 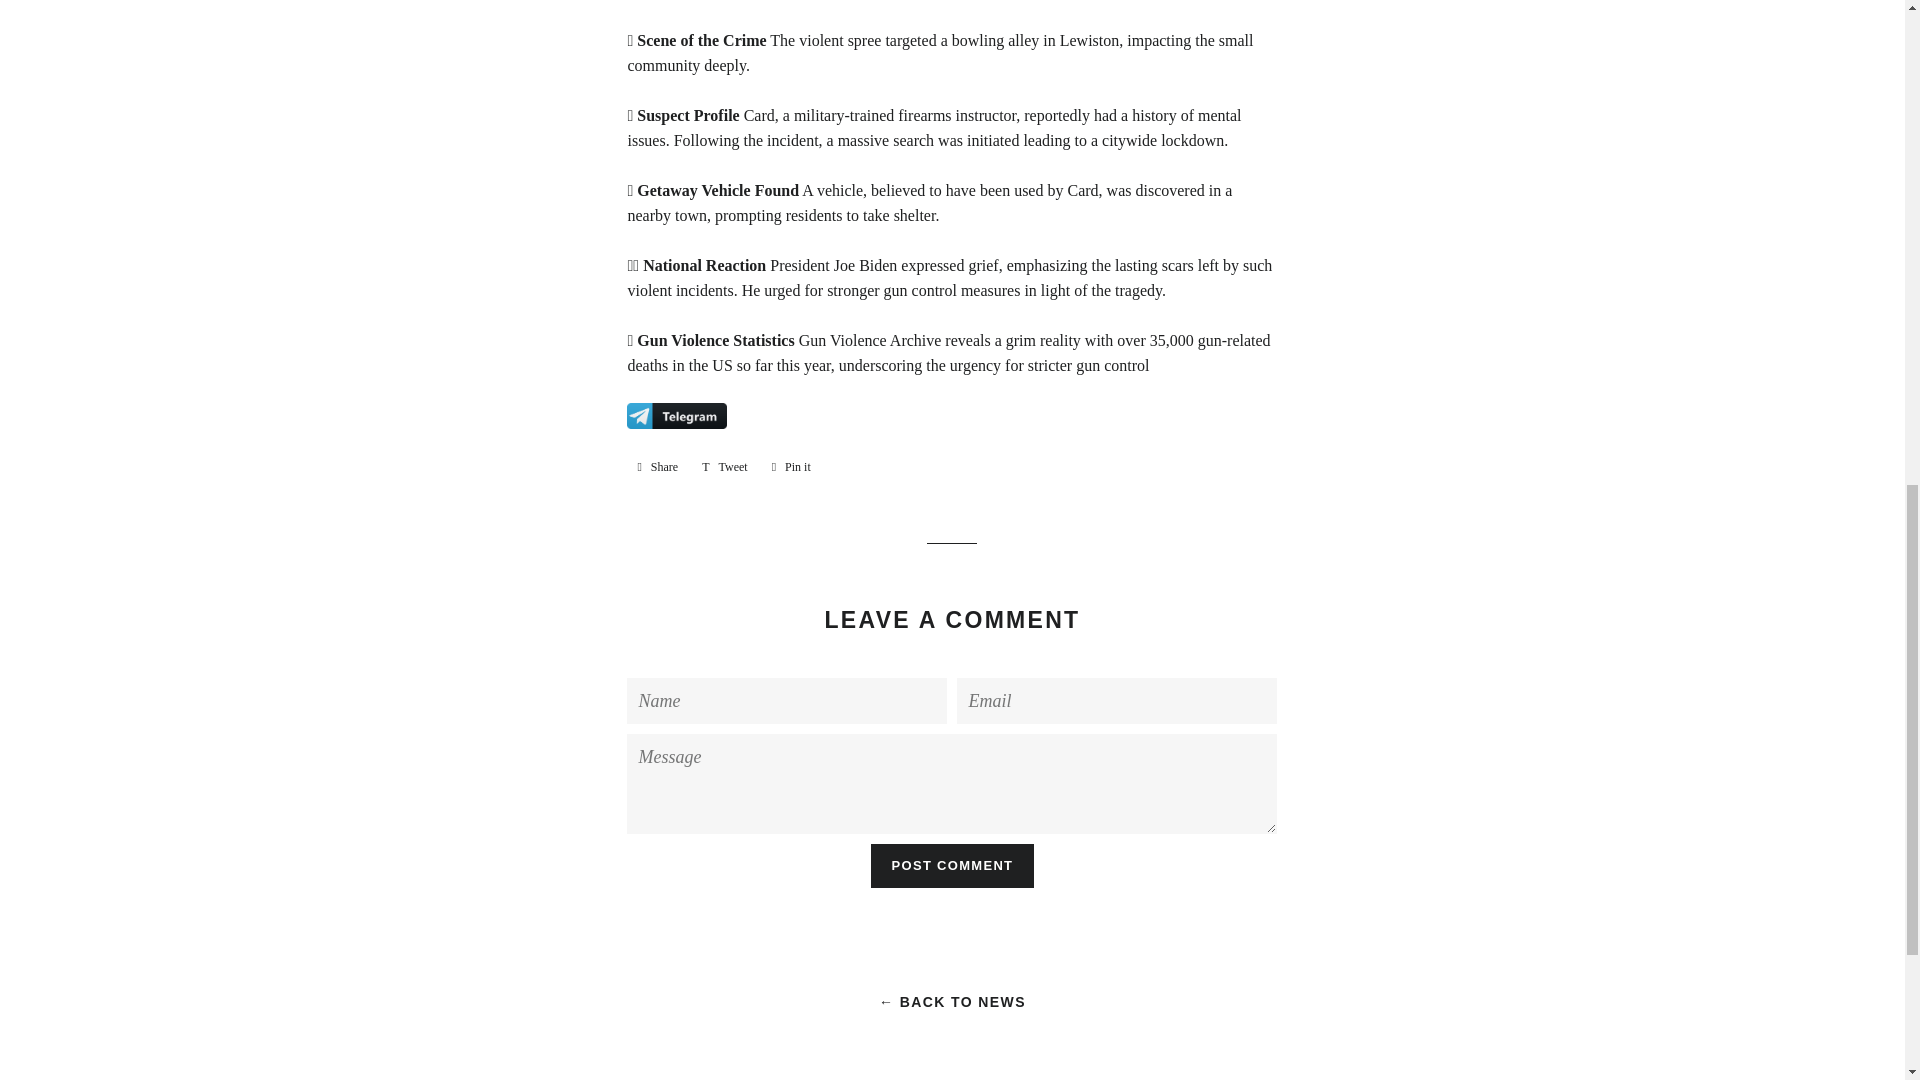 I want to click on Post comment, so click(x=657, y=466).